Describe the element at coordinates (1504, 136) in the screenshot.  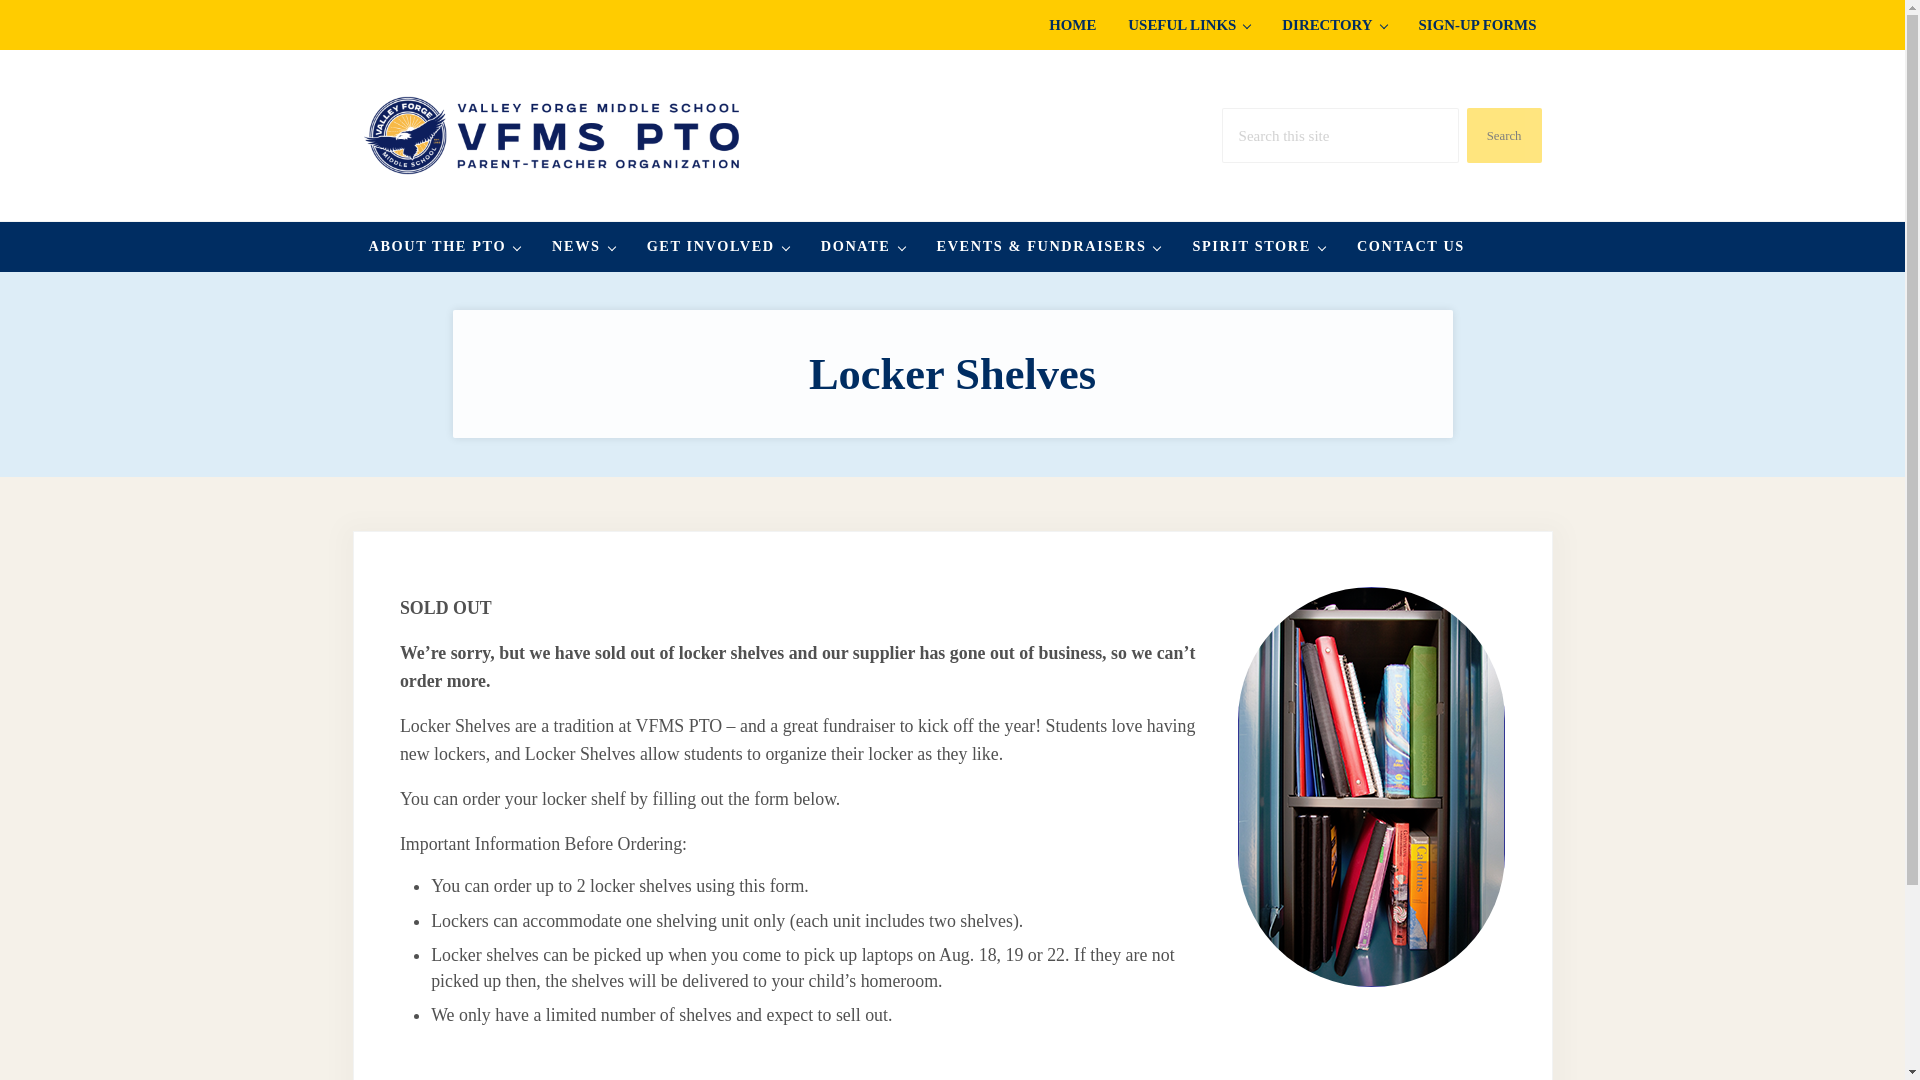
I see `Search` at that location.